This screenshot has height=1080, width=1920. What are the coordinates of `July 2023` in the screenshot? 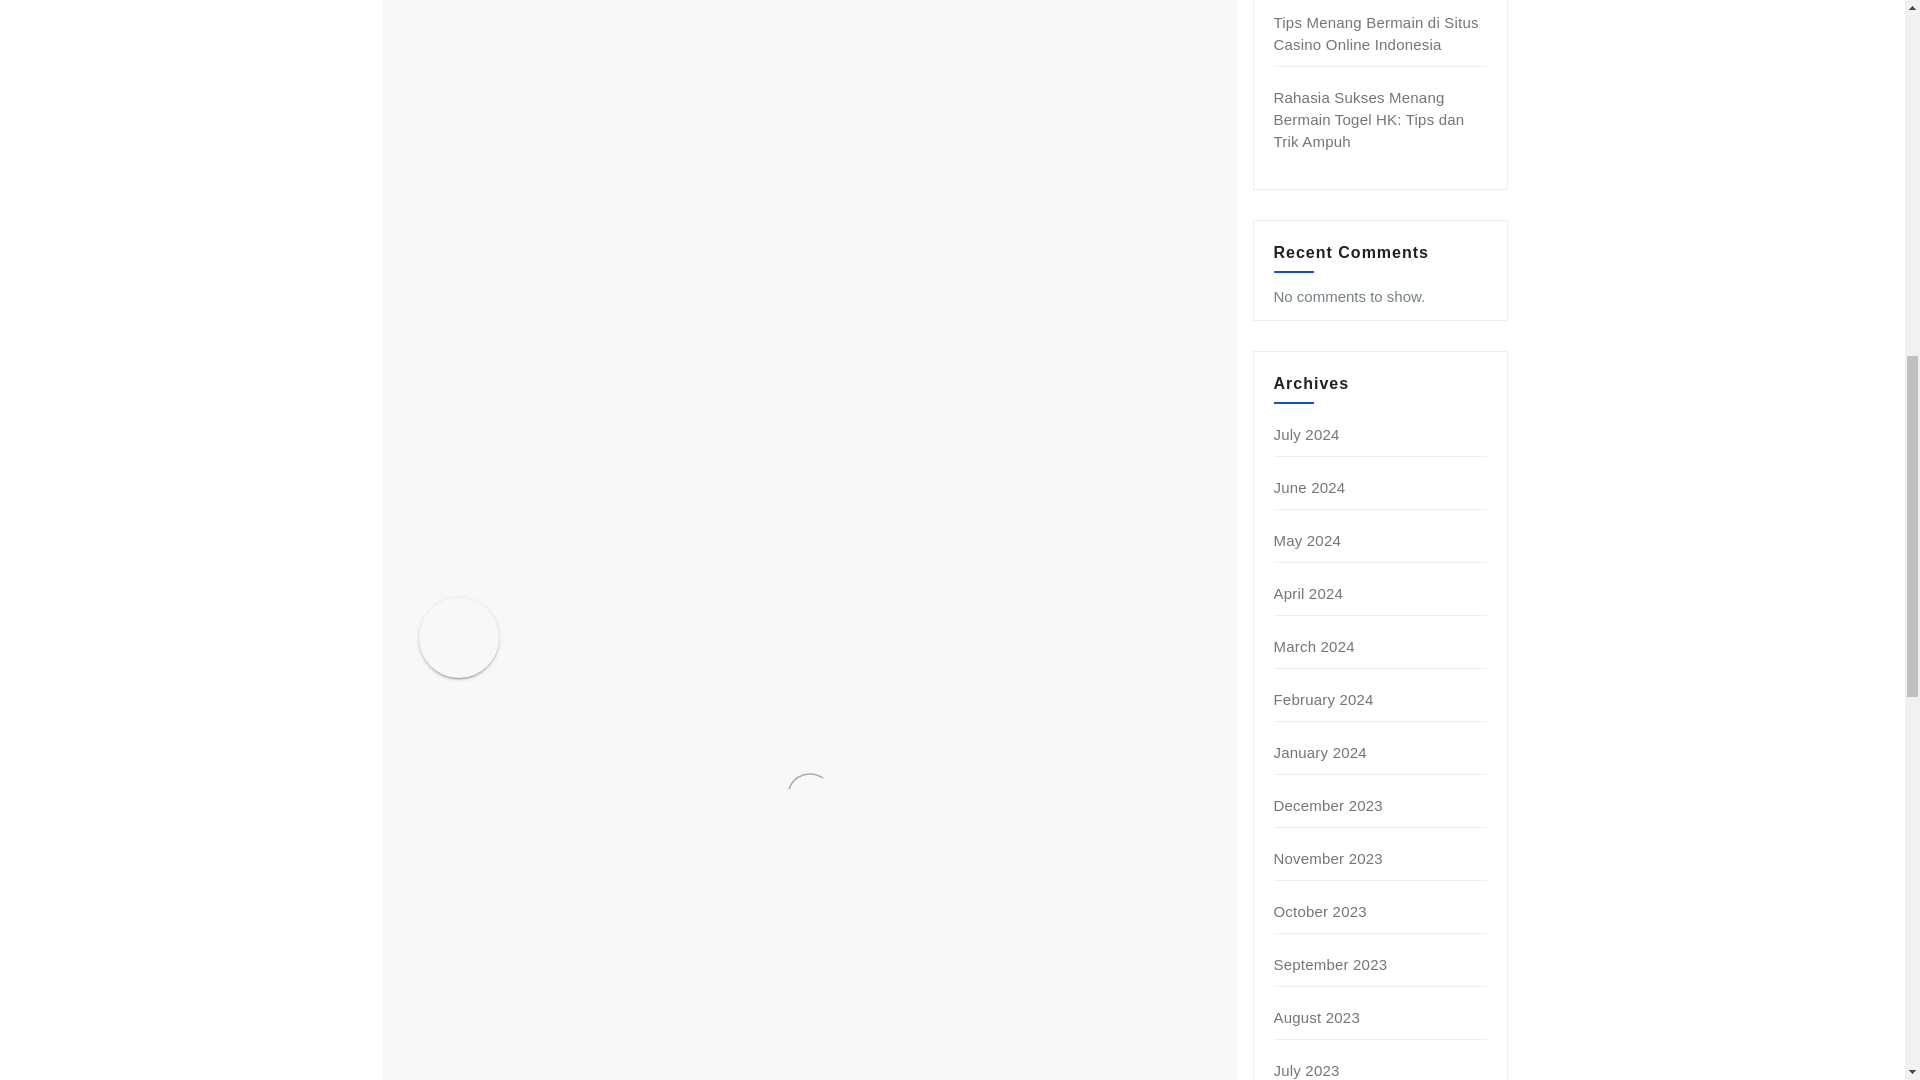 It's located at (1307, 1070).